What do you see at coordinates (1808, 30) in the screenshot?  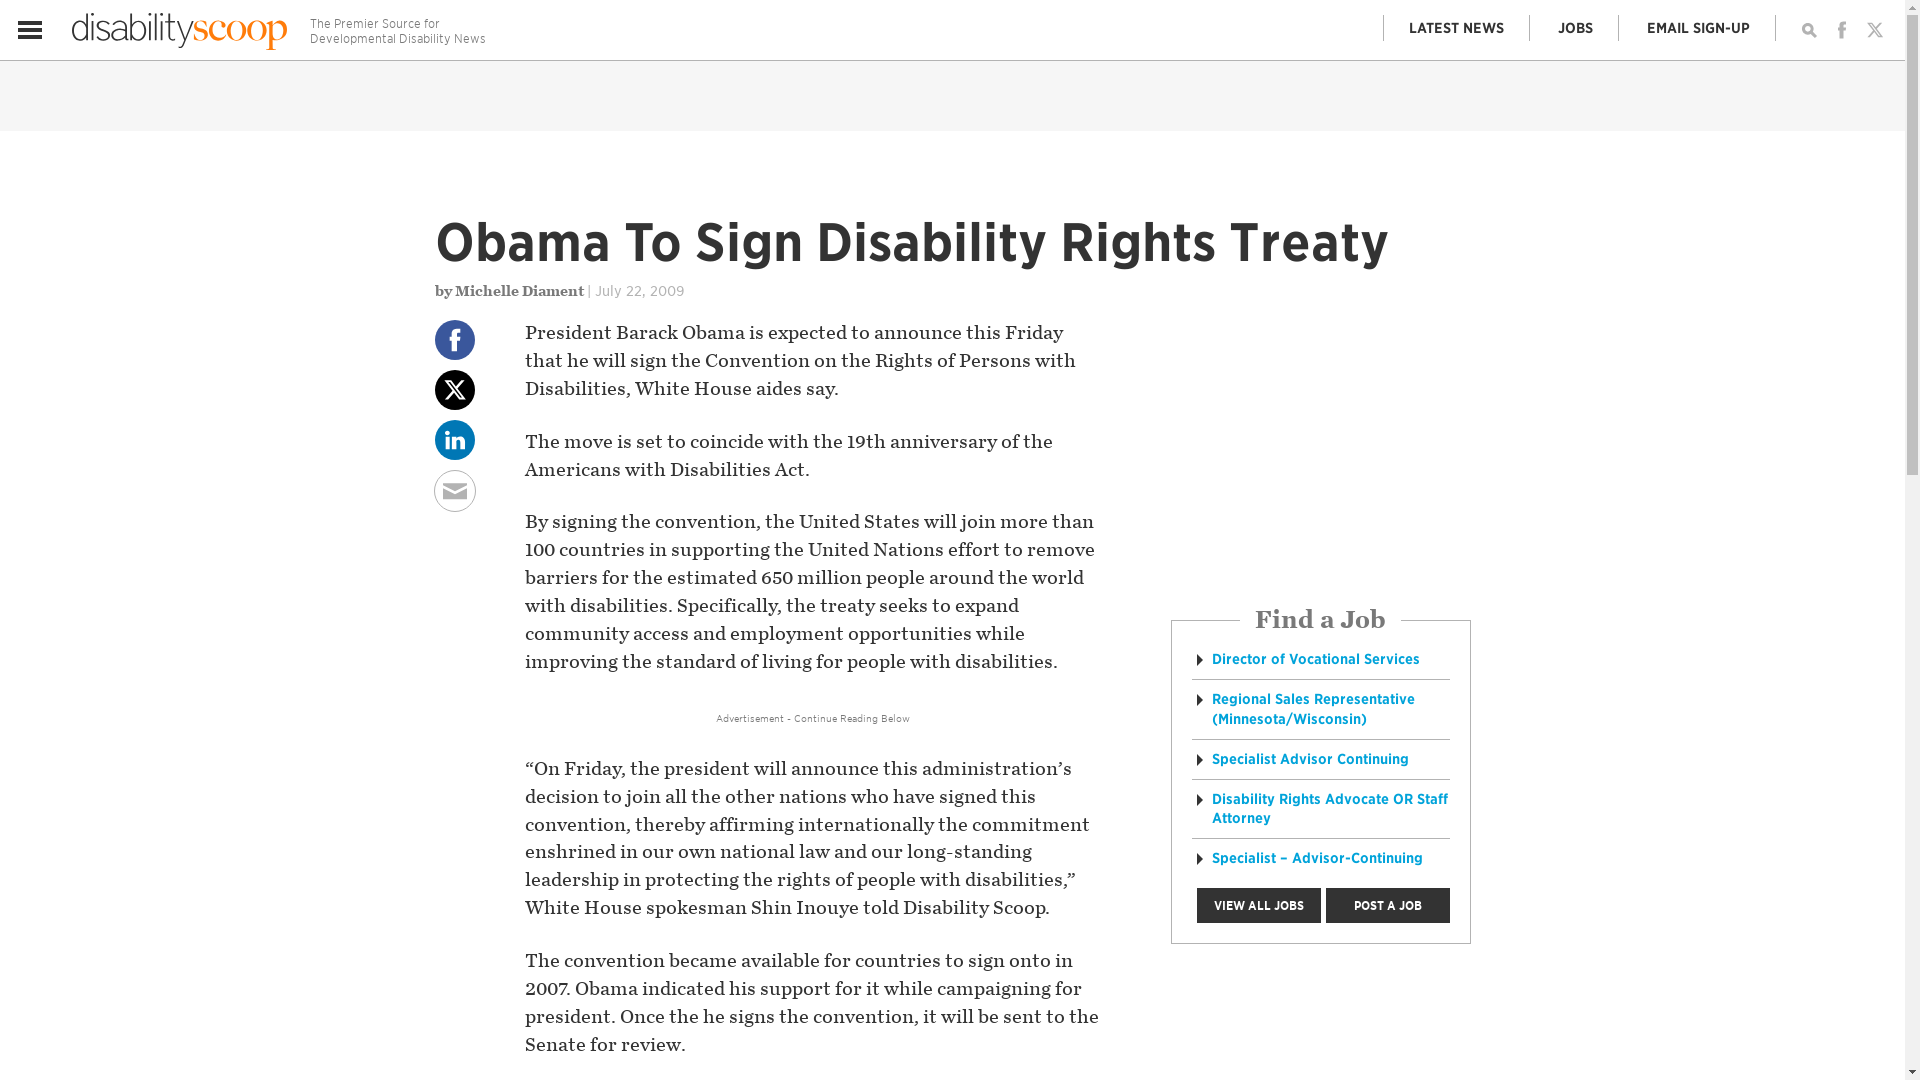 I see `Search` at bounding box center [1808, 30].